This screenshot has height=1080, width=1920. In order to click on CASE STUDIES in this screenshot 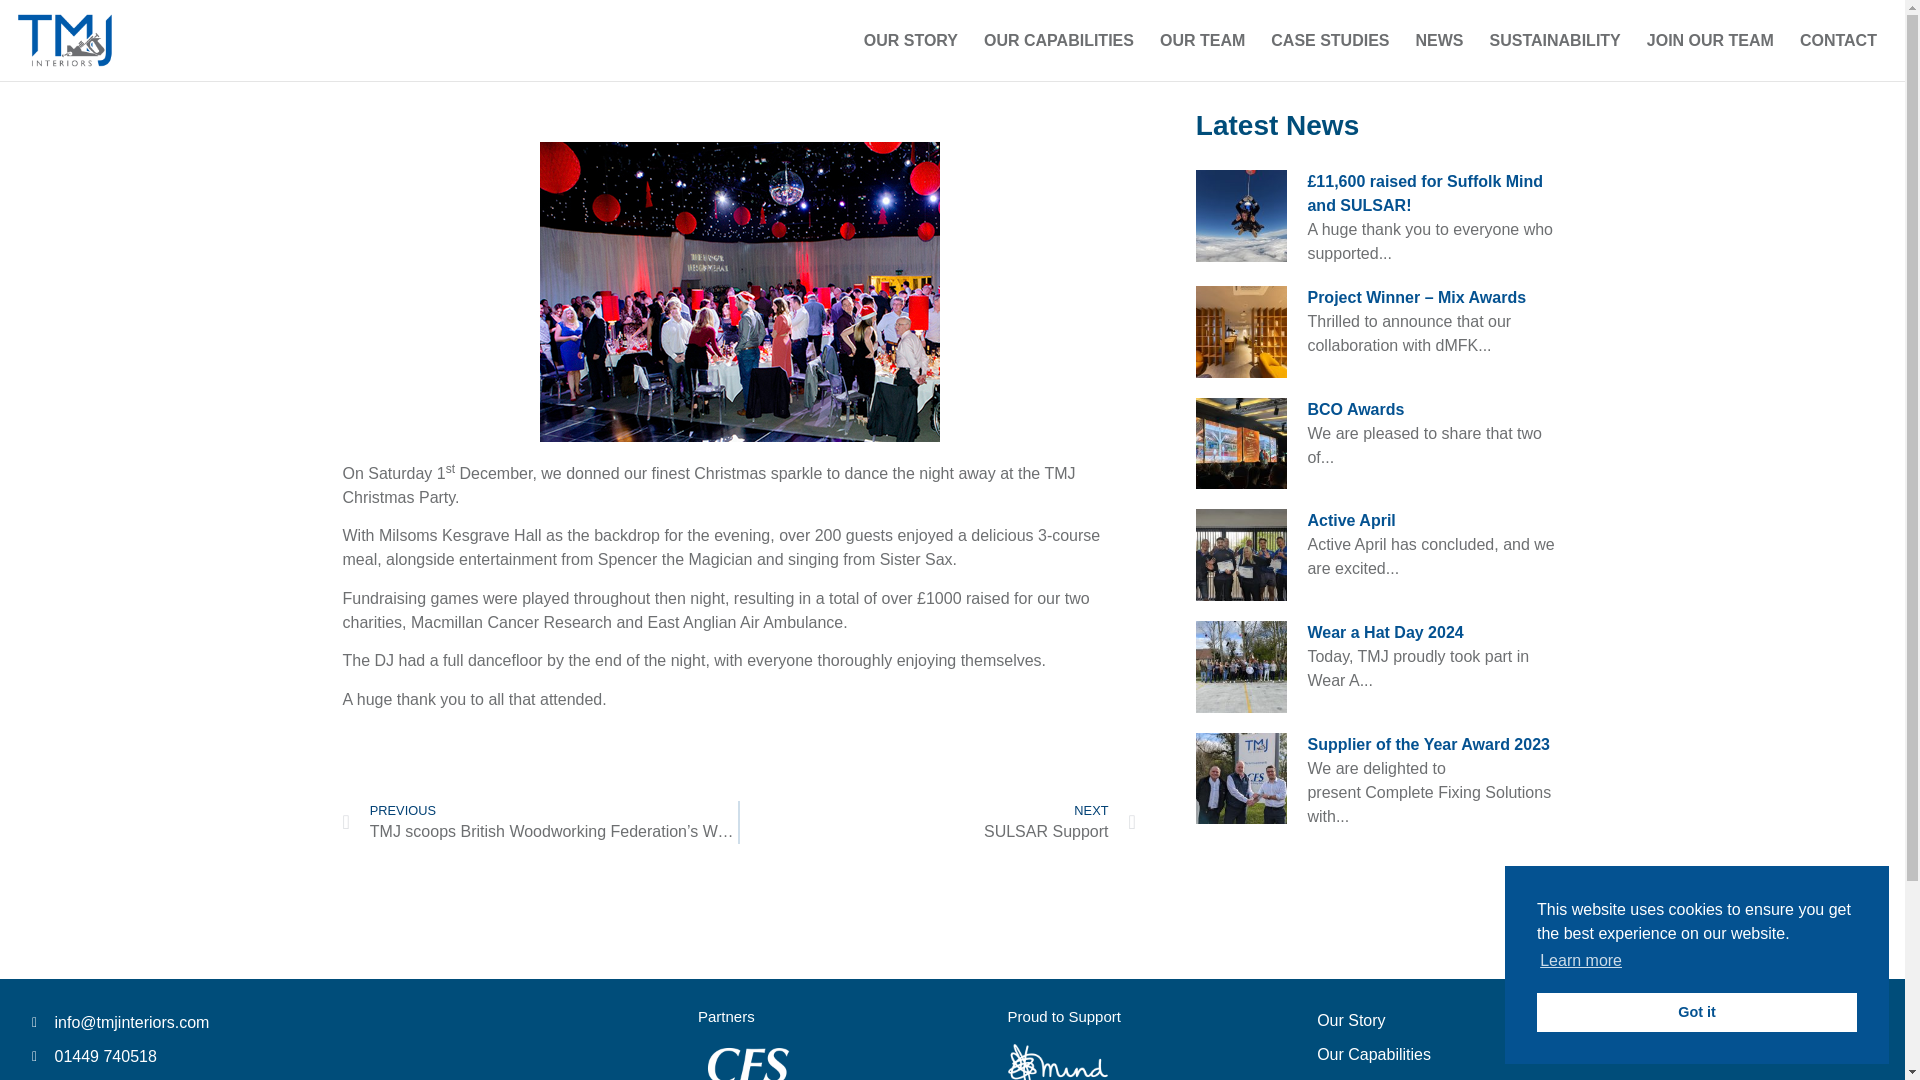, I will do `click(938, 822)`.